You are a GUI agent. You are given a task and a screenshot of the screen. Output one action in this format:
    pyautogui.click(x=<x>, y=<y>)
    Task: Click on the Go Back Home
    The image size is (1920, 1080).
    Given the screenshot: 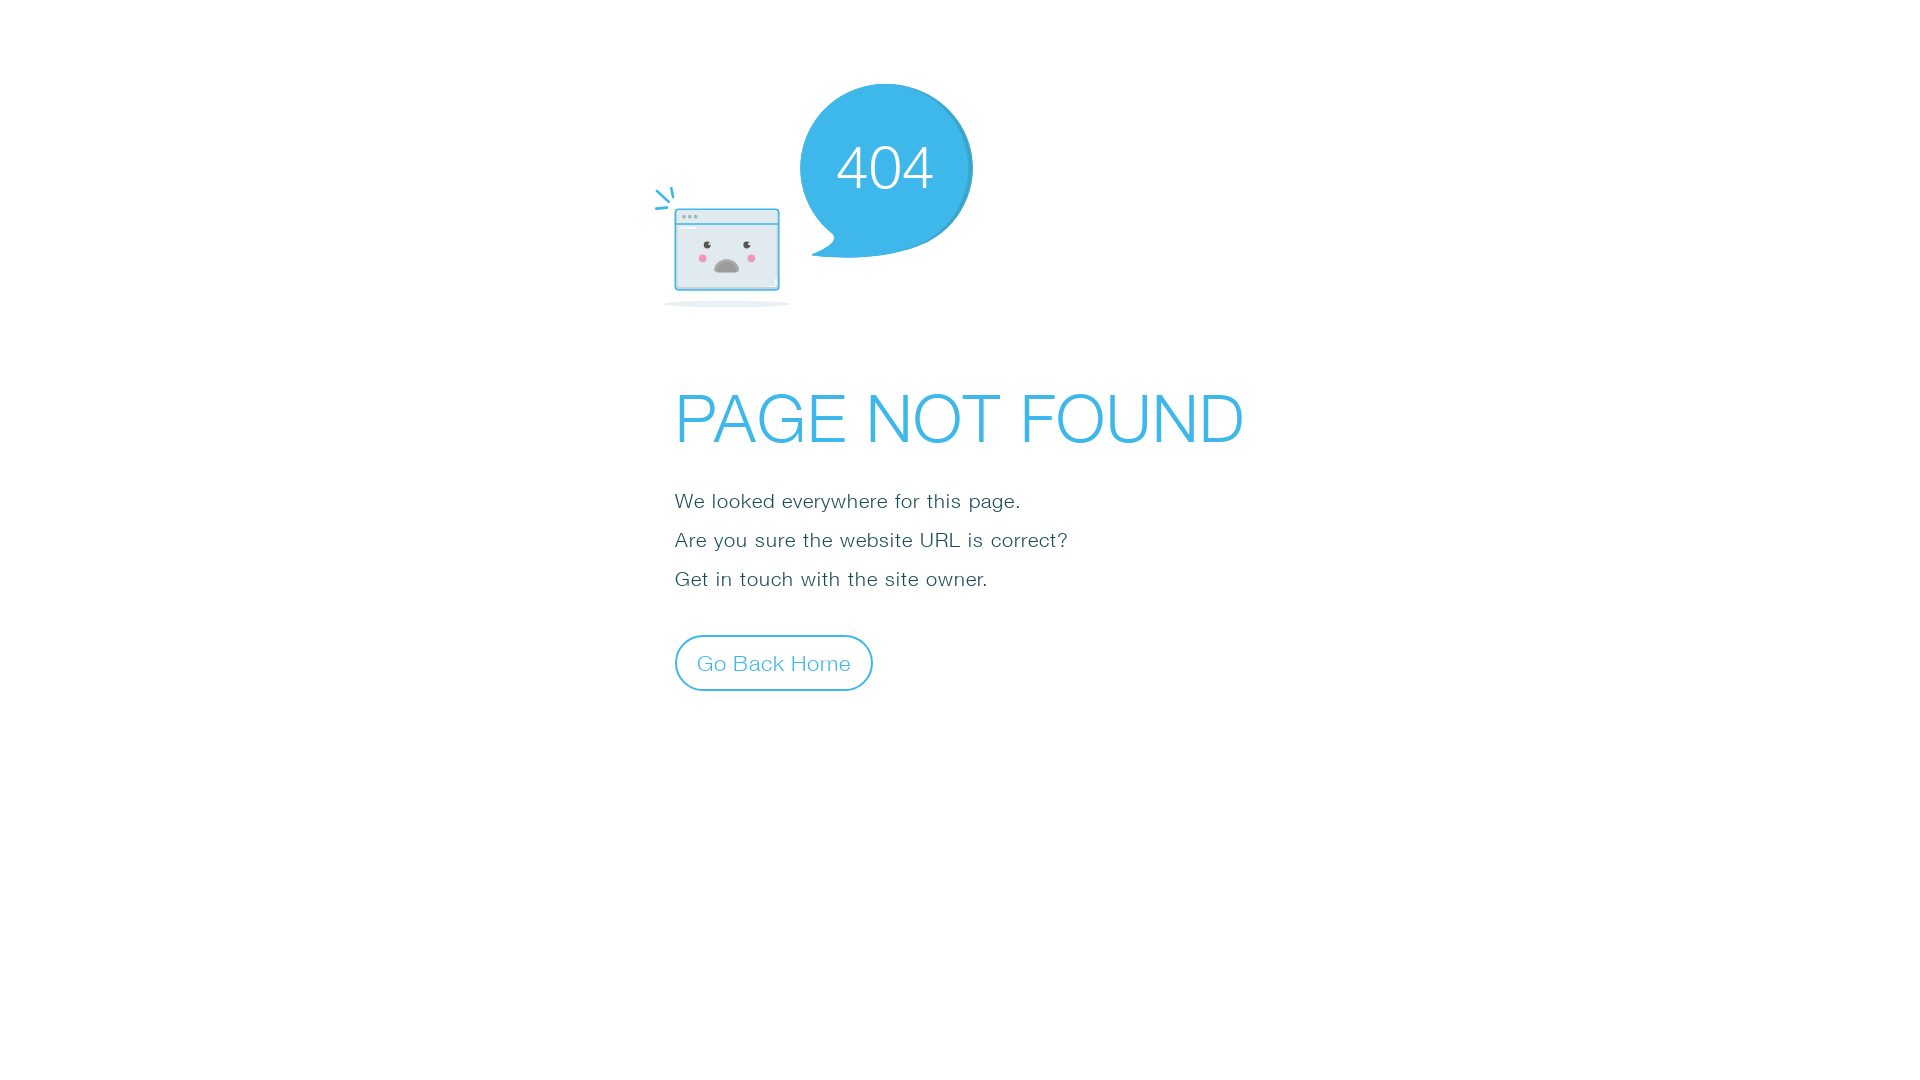 What is the action you would take?
    pyautogui.click(x=774, y=662)
    